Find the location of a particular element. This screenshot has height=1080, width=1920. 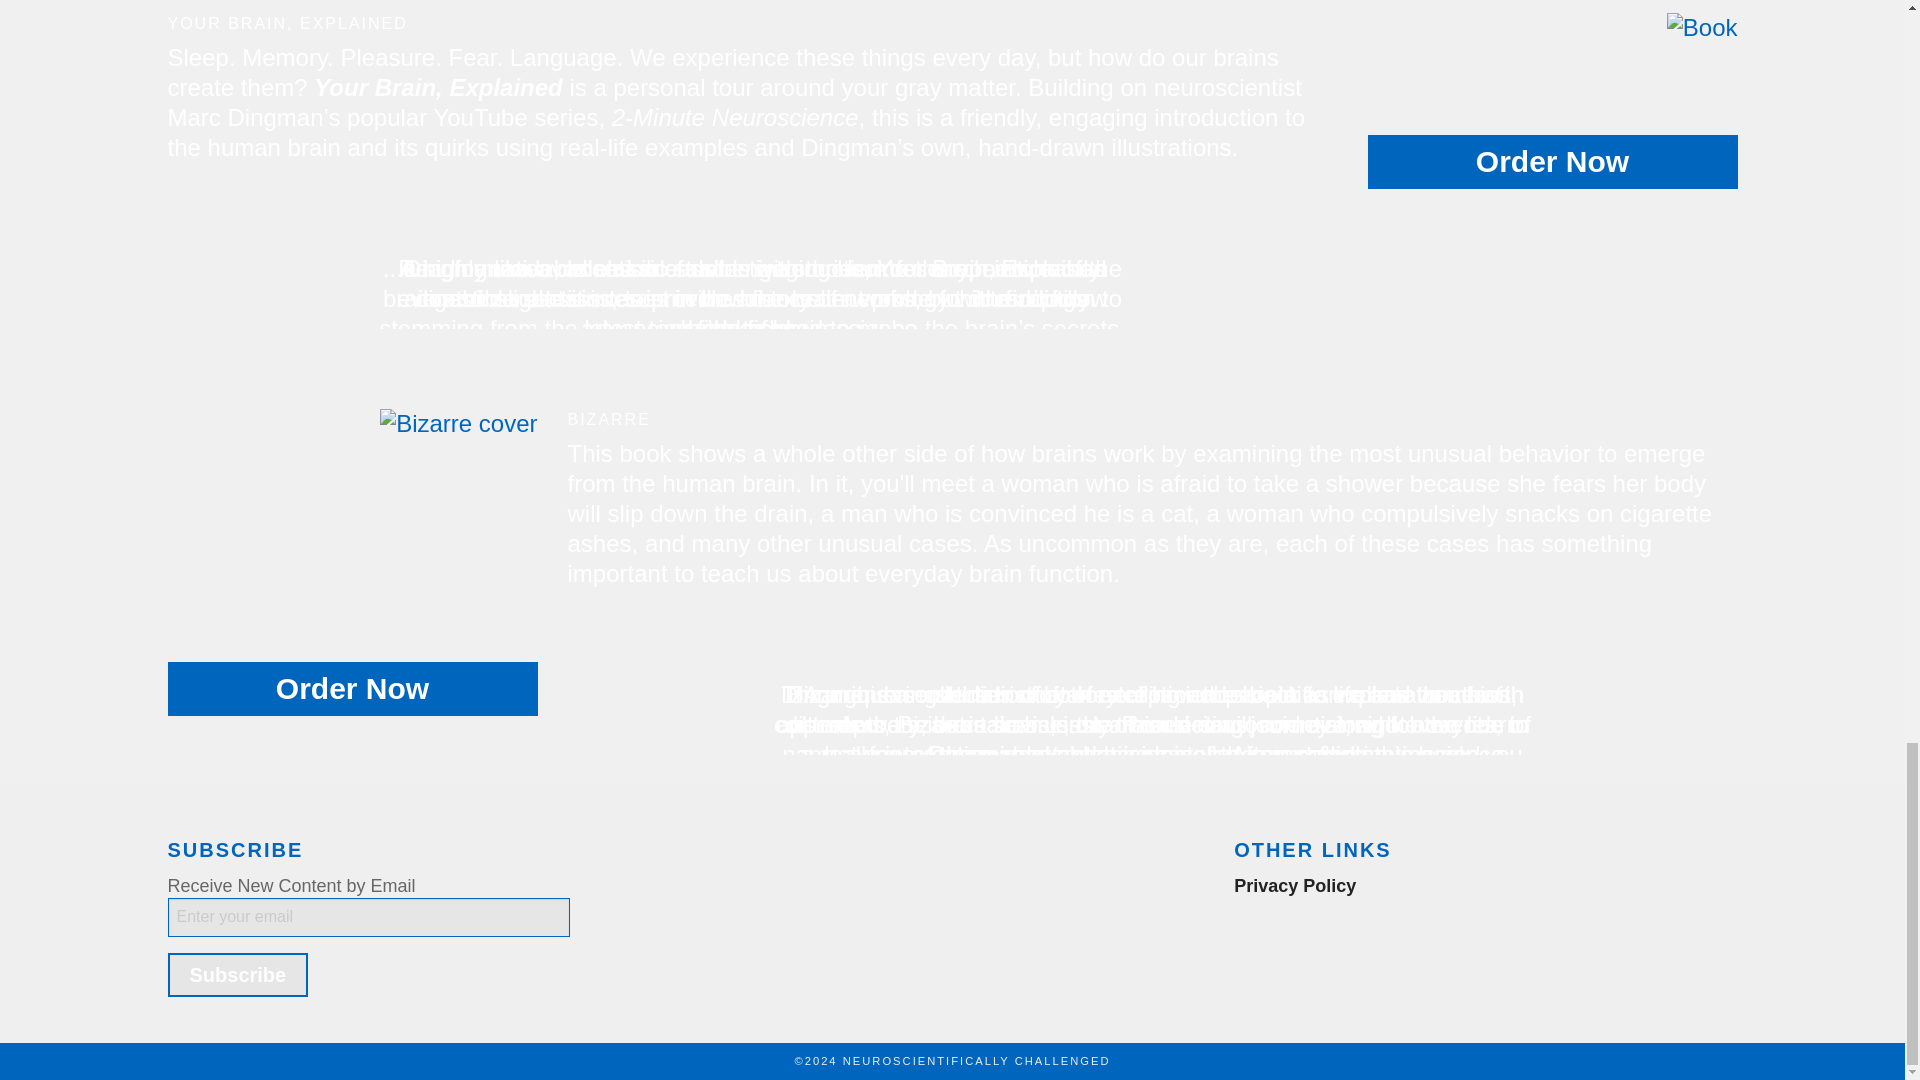

Order Now is located at coordinates (1552, 162).